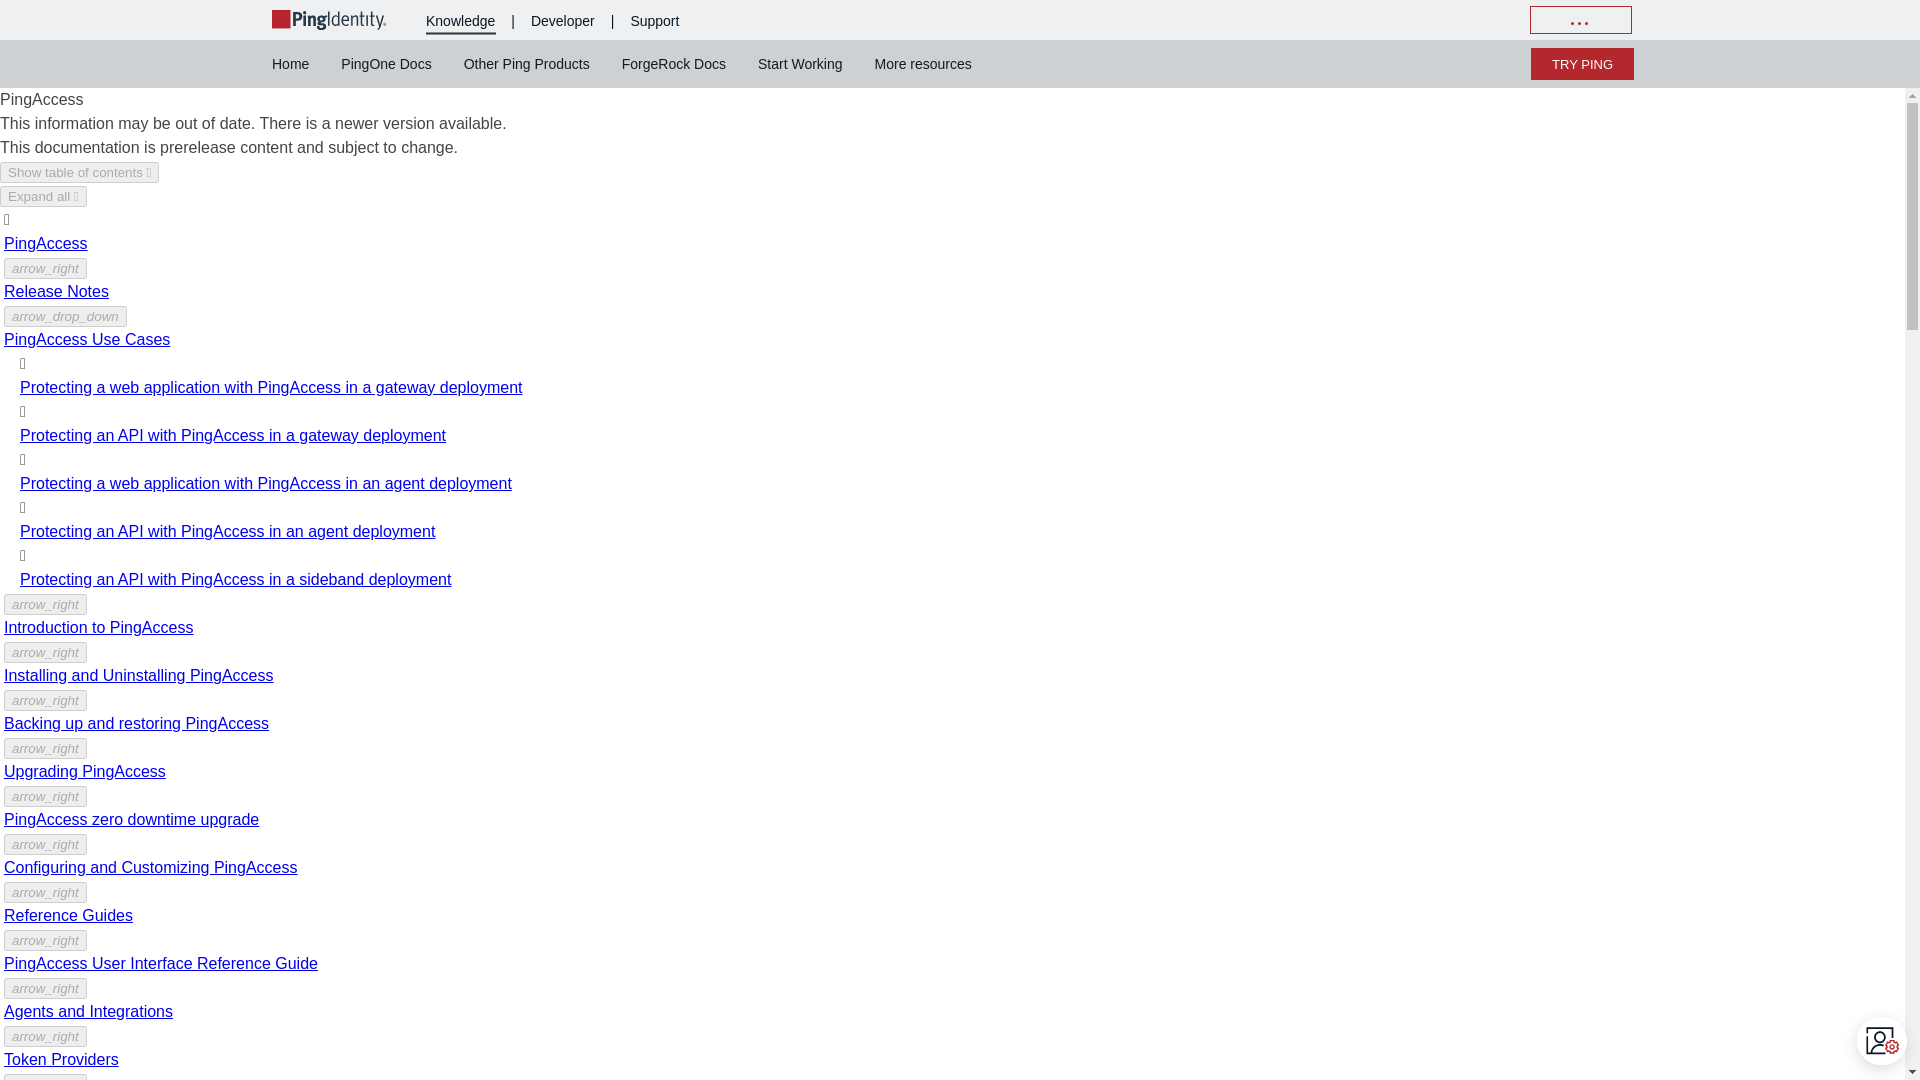 The height and width of the screenshot is (1080, 1920). What do you see at coordinates (298, 63) in the screenshot?
I see `Home` at bounding box center [298, 63].